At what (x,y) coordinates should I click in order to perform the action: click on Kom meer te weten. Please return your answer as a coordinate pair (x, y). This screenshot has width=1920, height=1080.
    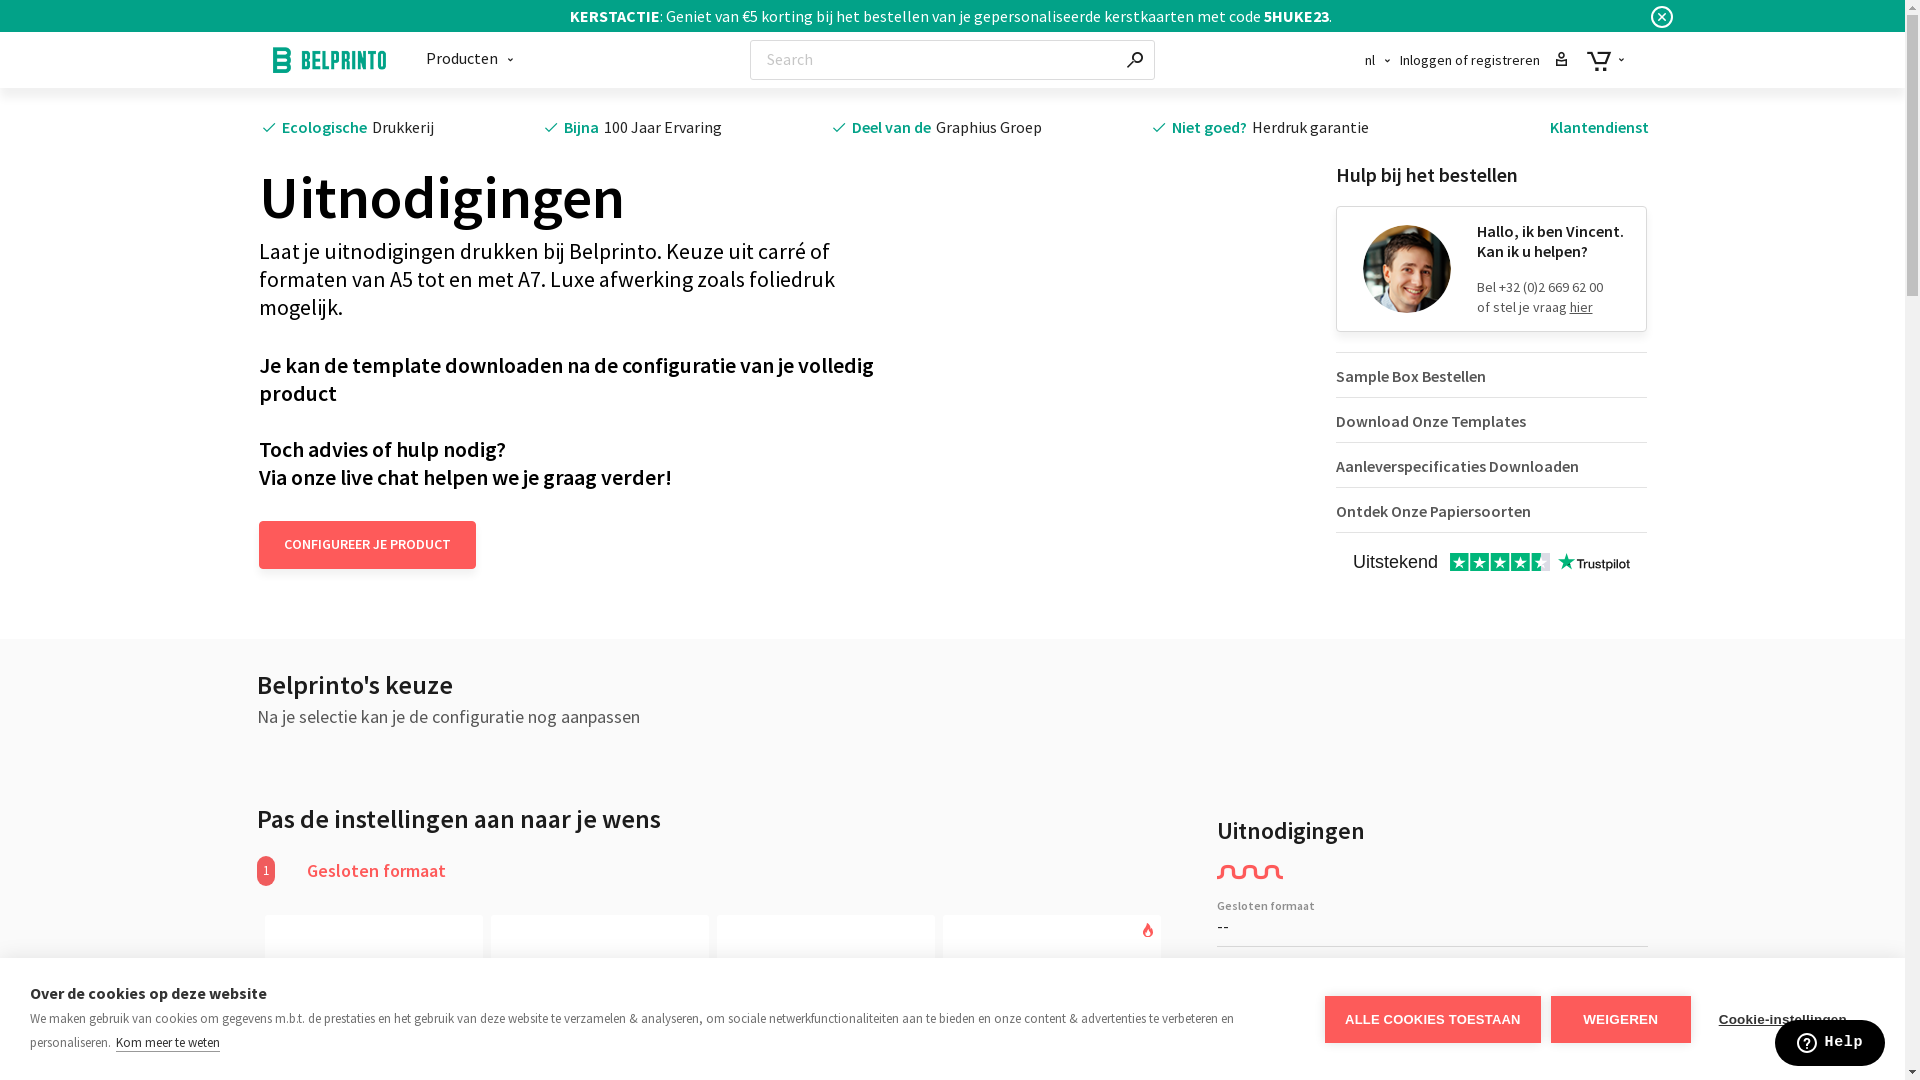
    Looking at the image, I should click on (168, 1043).